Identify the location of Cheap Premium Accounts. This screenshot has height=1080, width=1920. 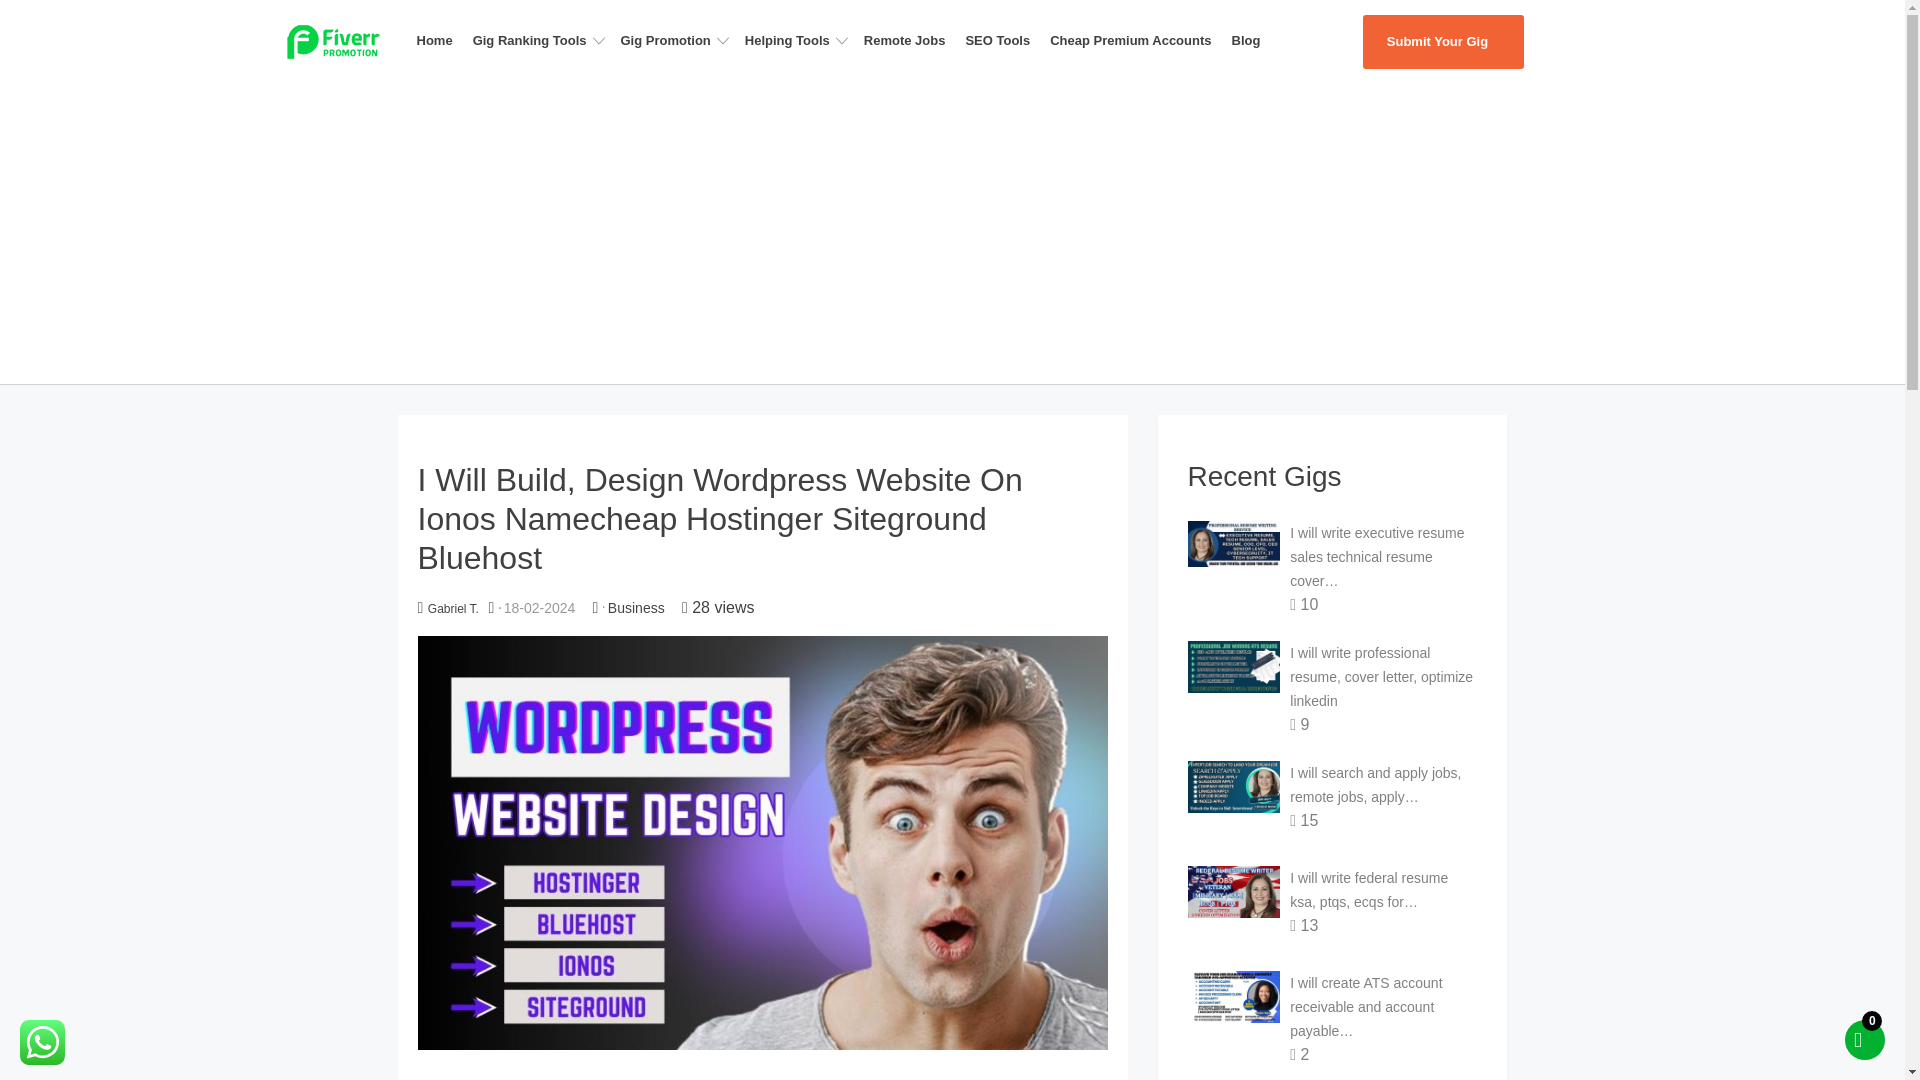
(1136, 40).